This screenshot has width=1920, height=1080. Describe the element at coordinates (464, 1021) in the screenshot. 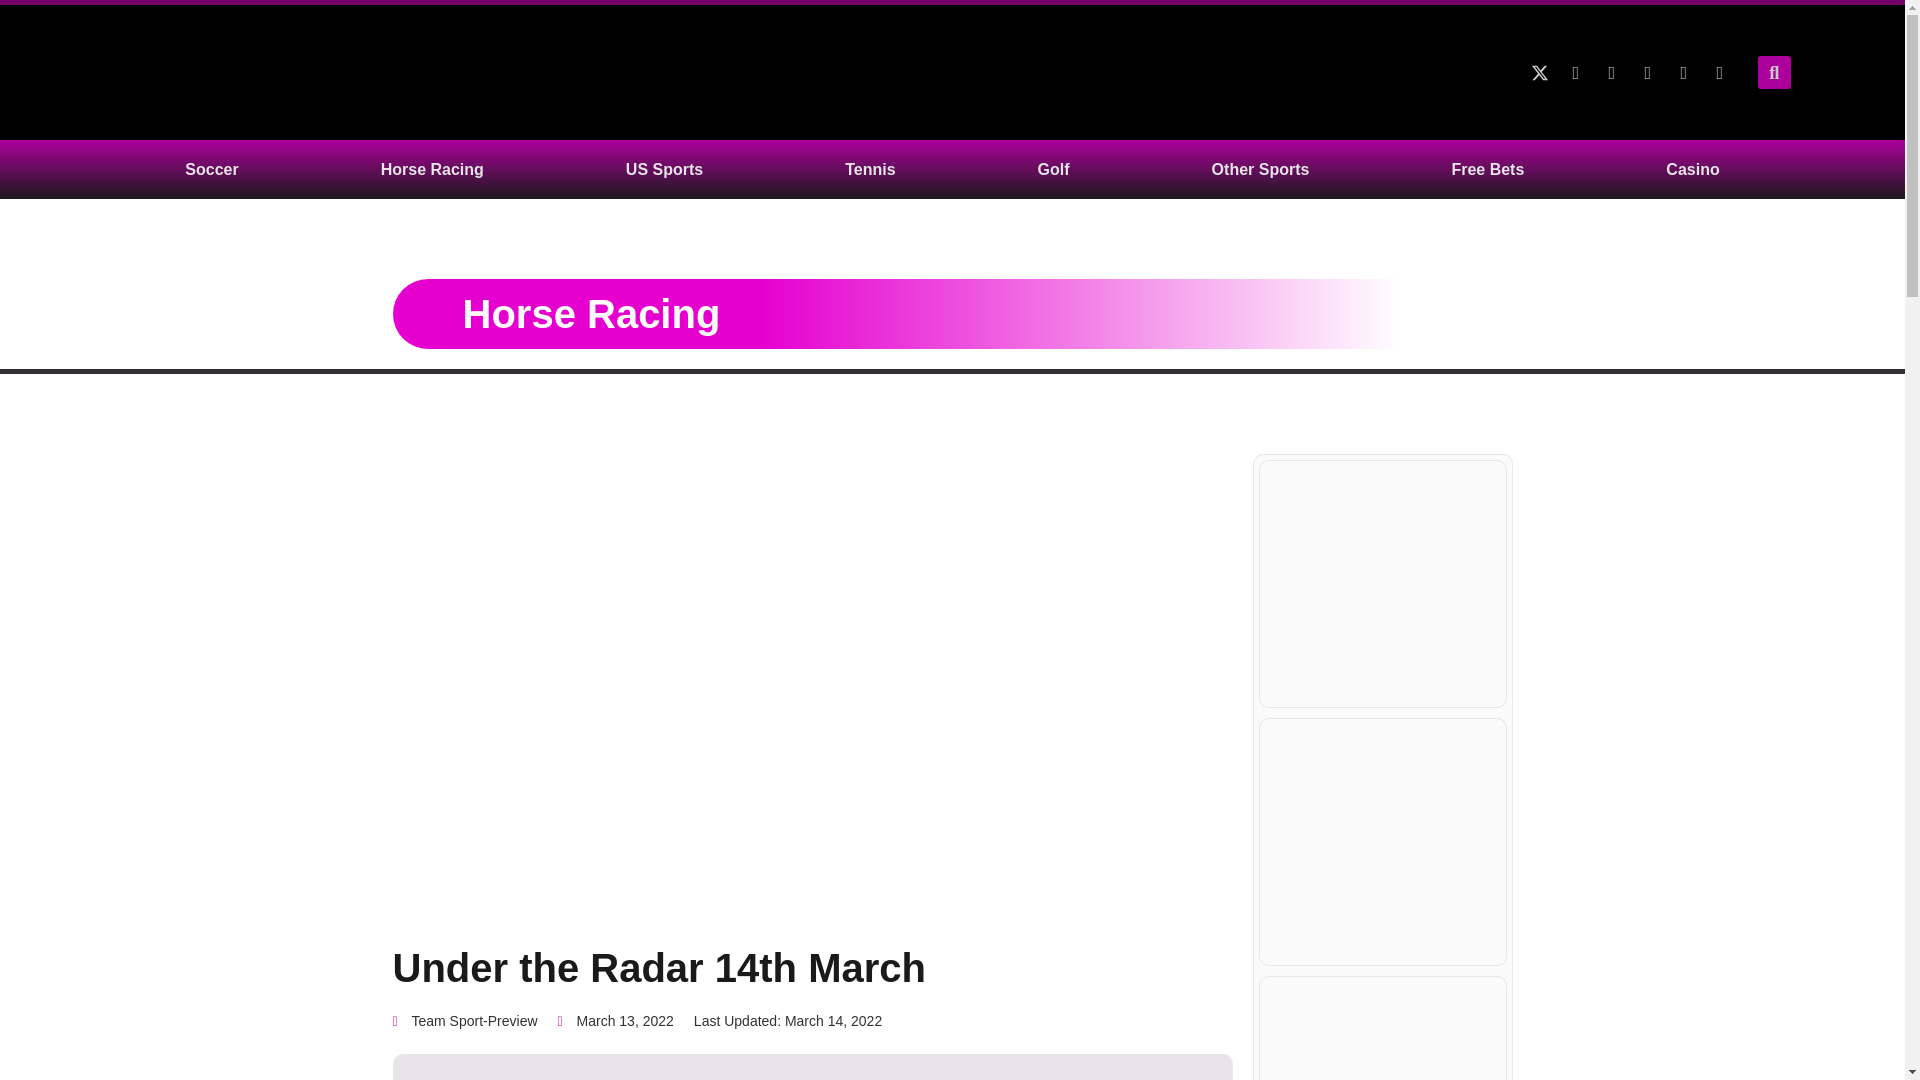

I see `Team Sport-Preview` at that location.